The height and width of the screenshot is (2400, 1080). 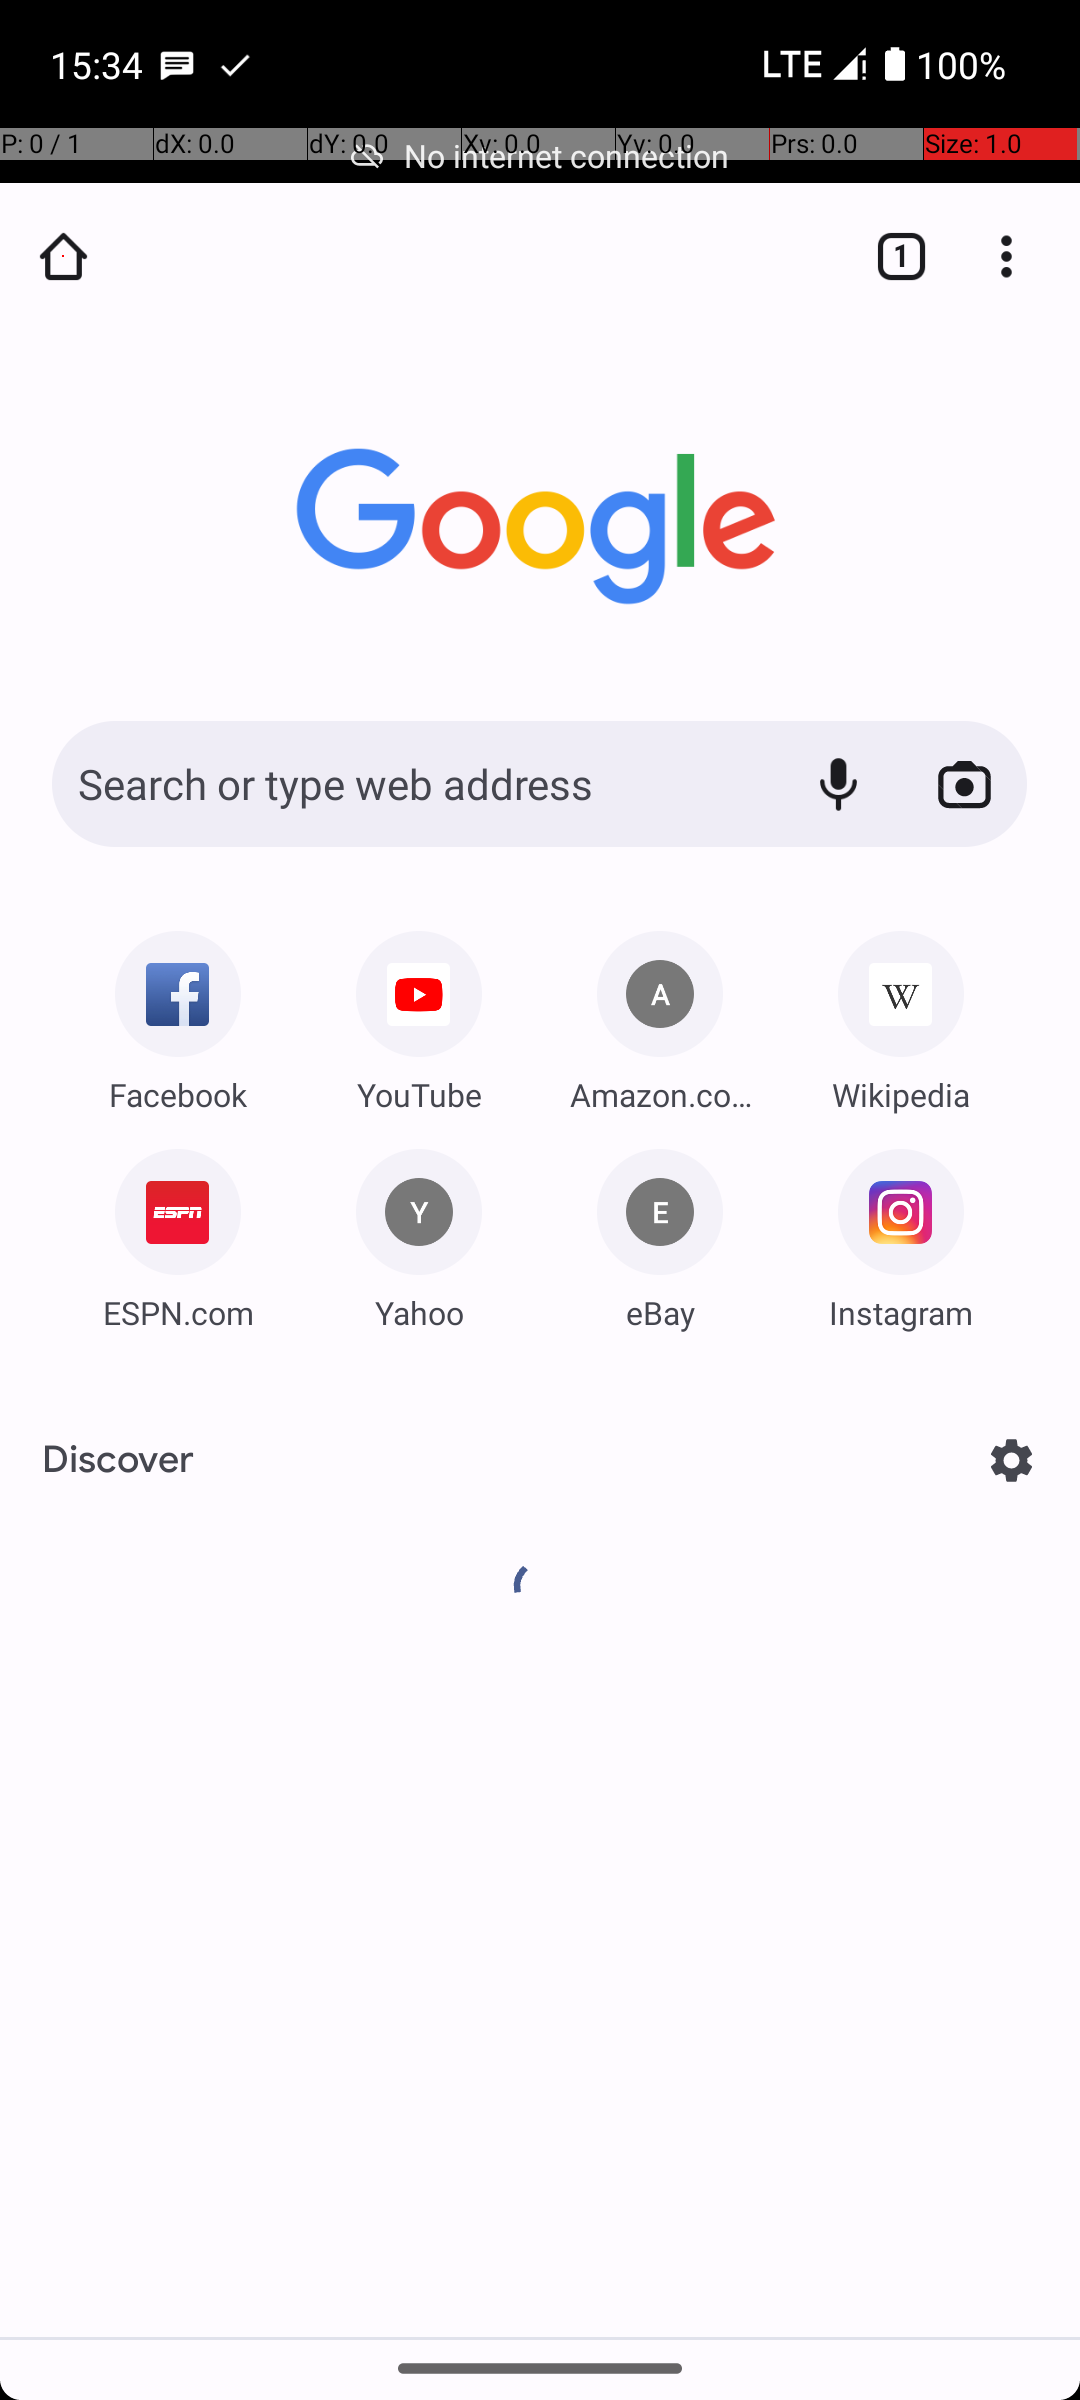 I want to click on Navigate: Wikipedia: en.m.wikipedia.org, so click(x=901, y=1014).